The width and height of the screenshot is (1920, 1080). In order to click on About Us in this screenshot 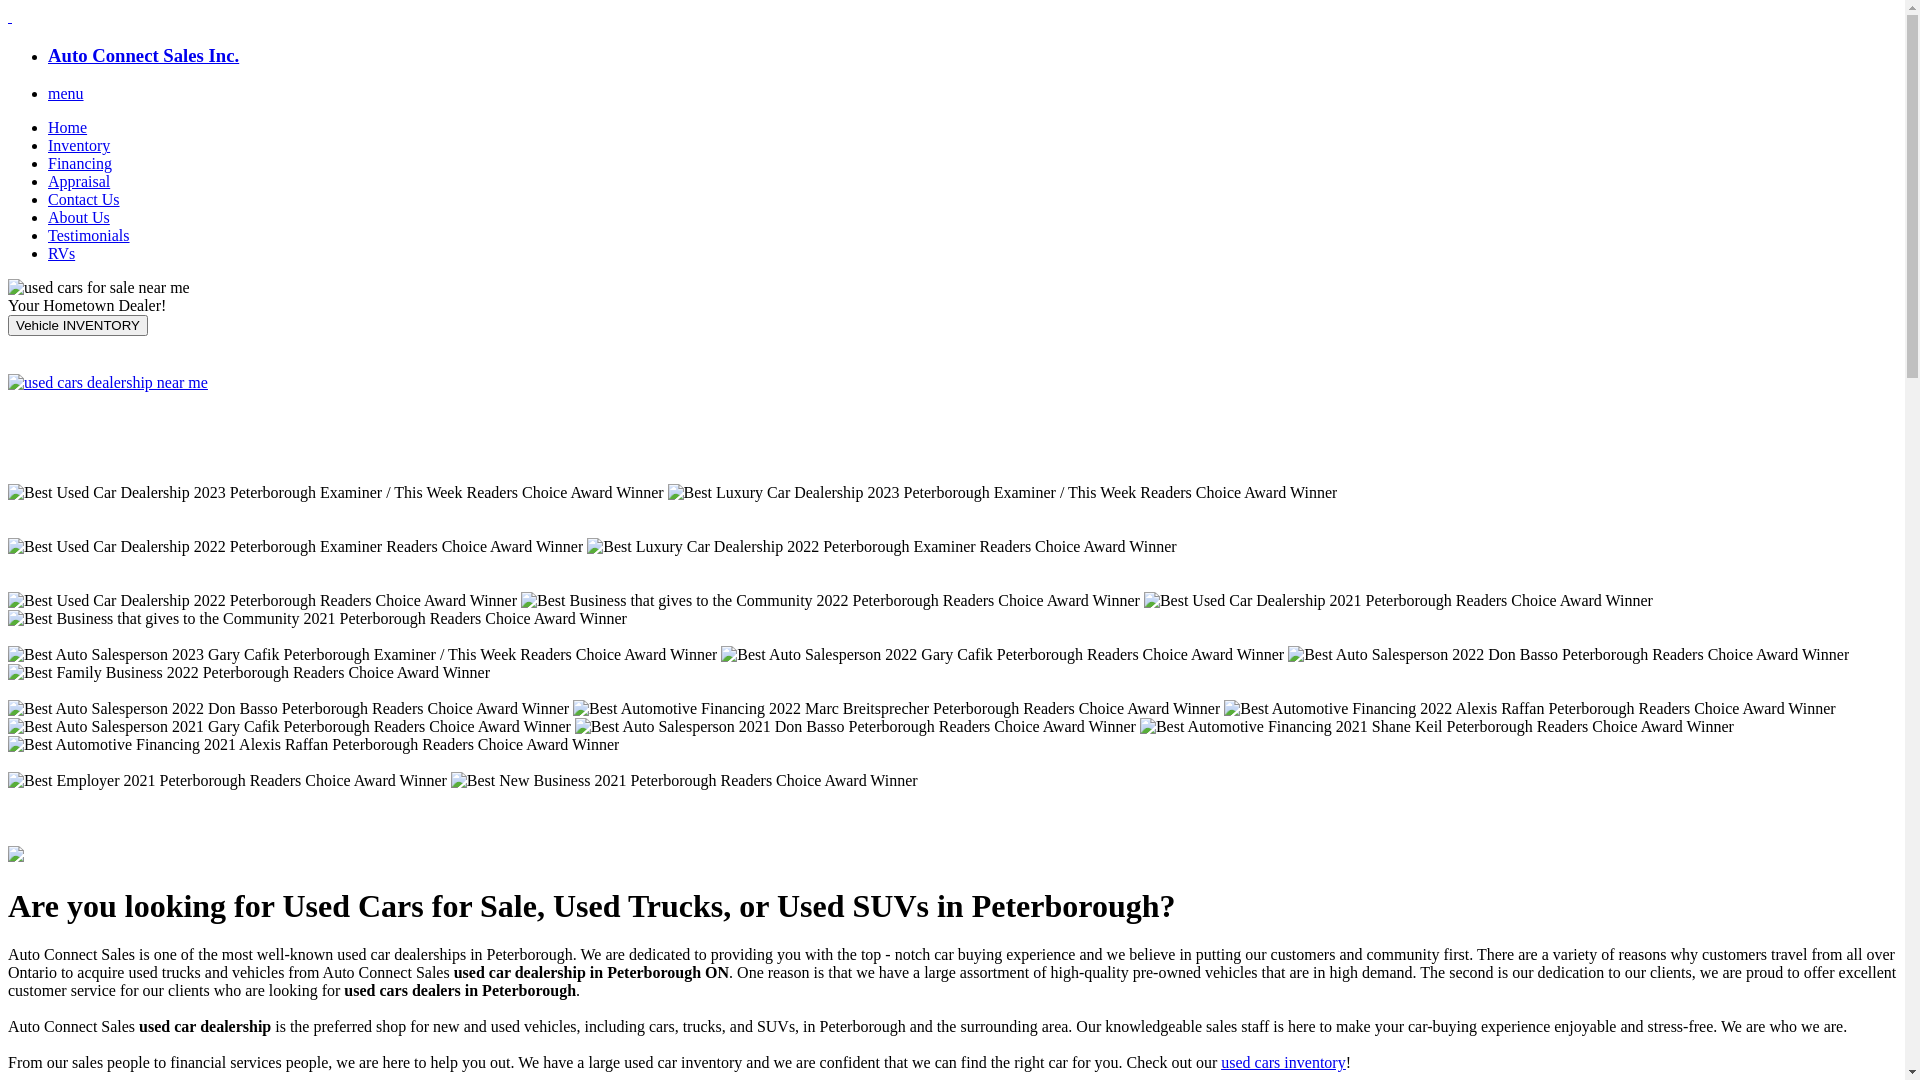, I will do `click(79, 218)`.